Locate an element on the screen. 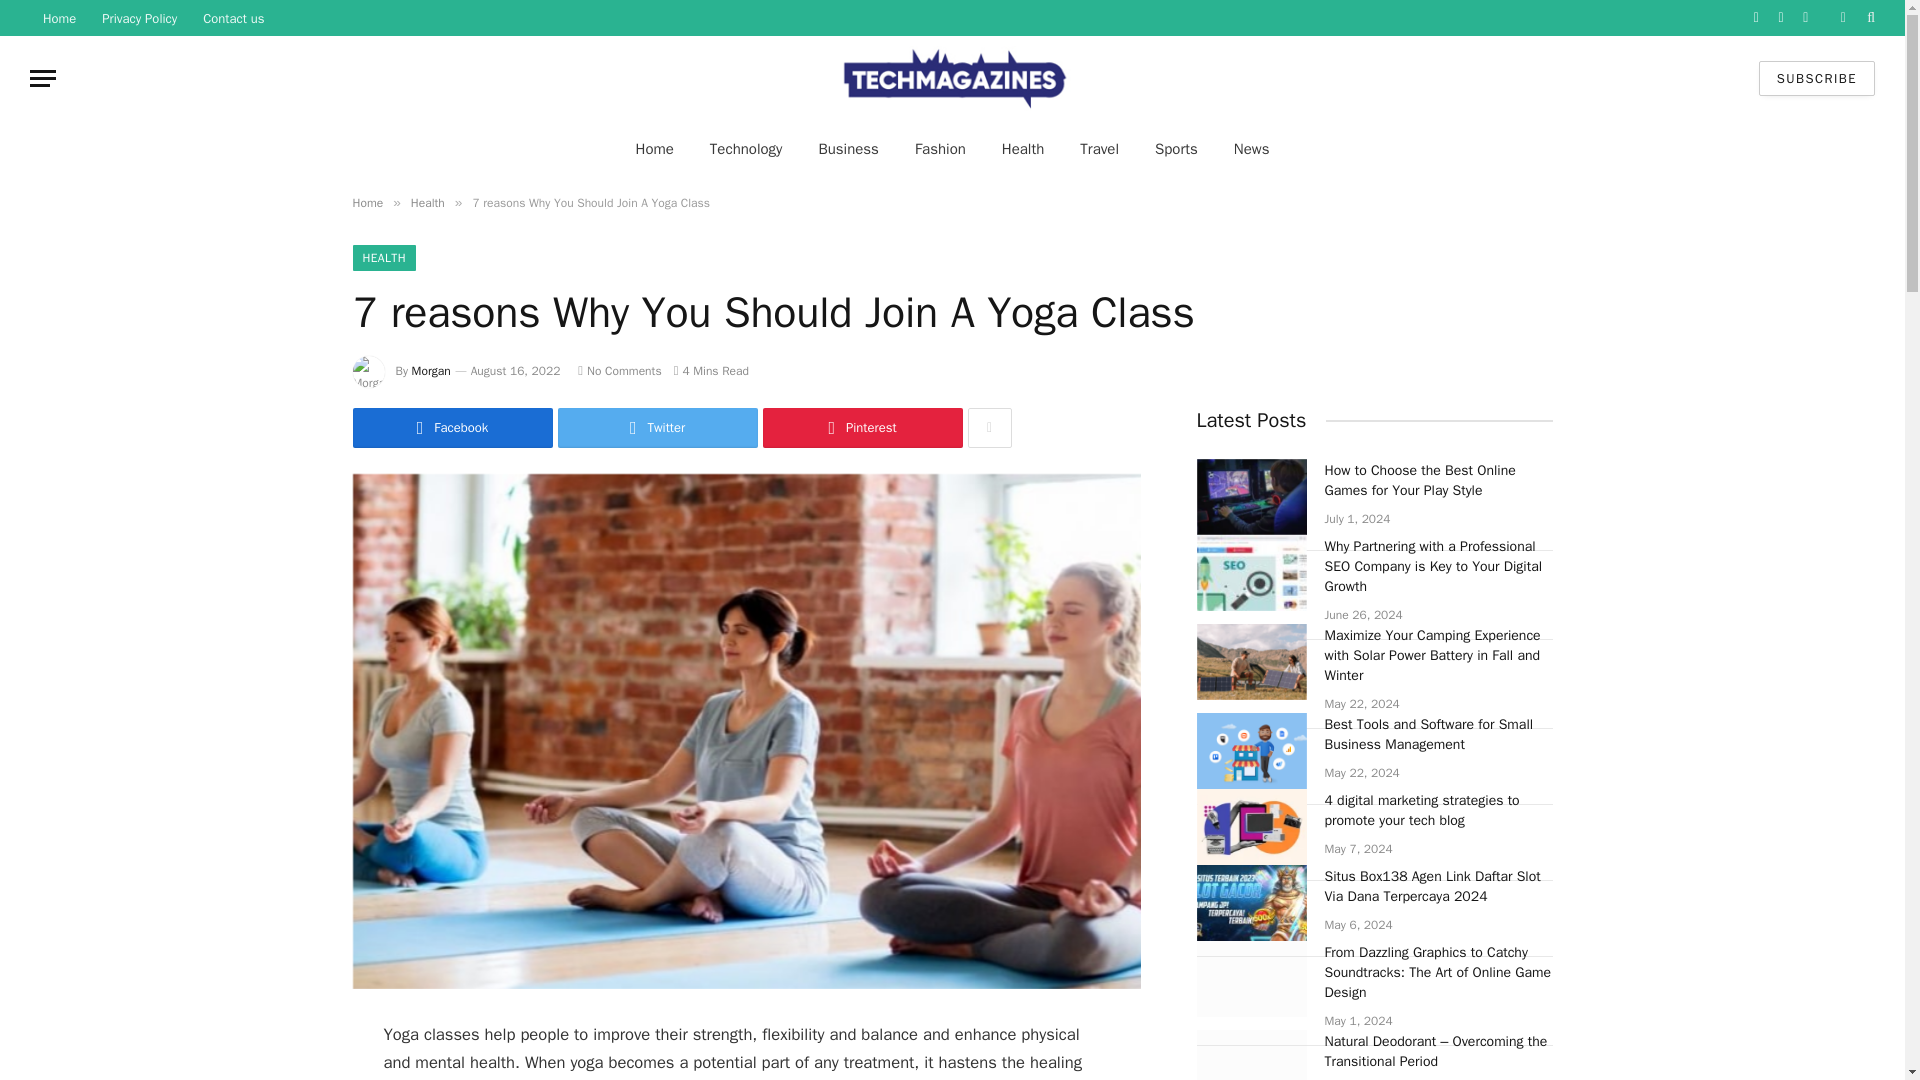  SUBSCRIBE is located at coordinates (1816, 78).